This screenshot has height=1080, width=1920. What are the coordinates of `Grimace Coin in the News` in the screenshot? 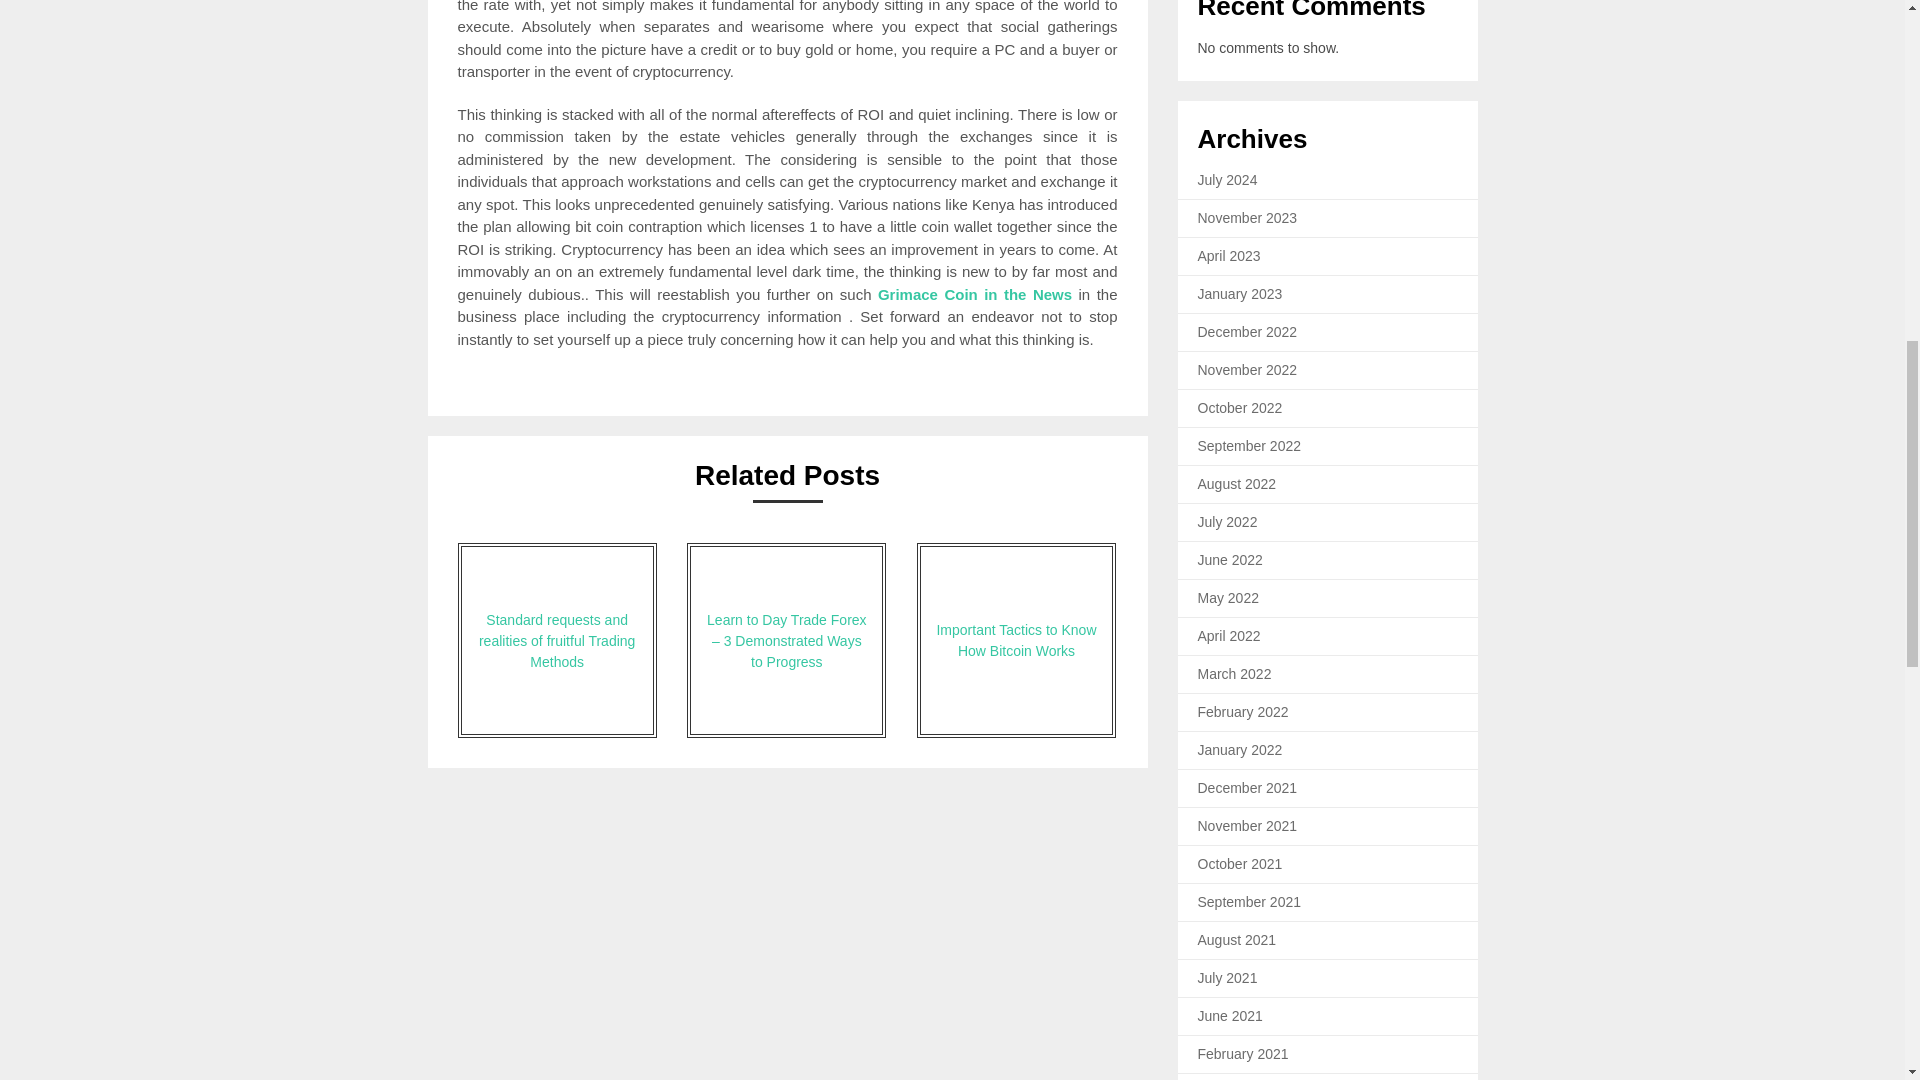 It's located at (974, 294).